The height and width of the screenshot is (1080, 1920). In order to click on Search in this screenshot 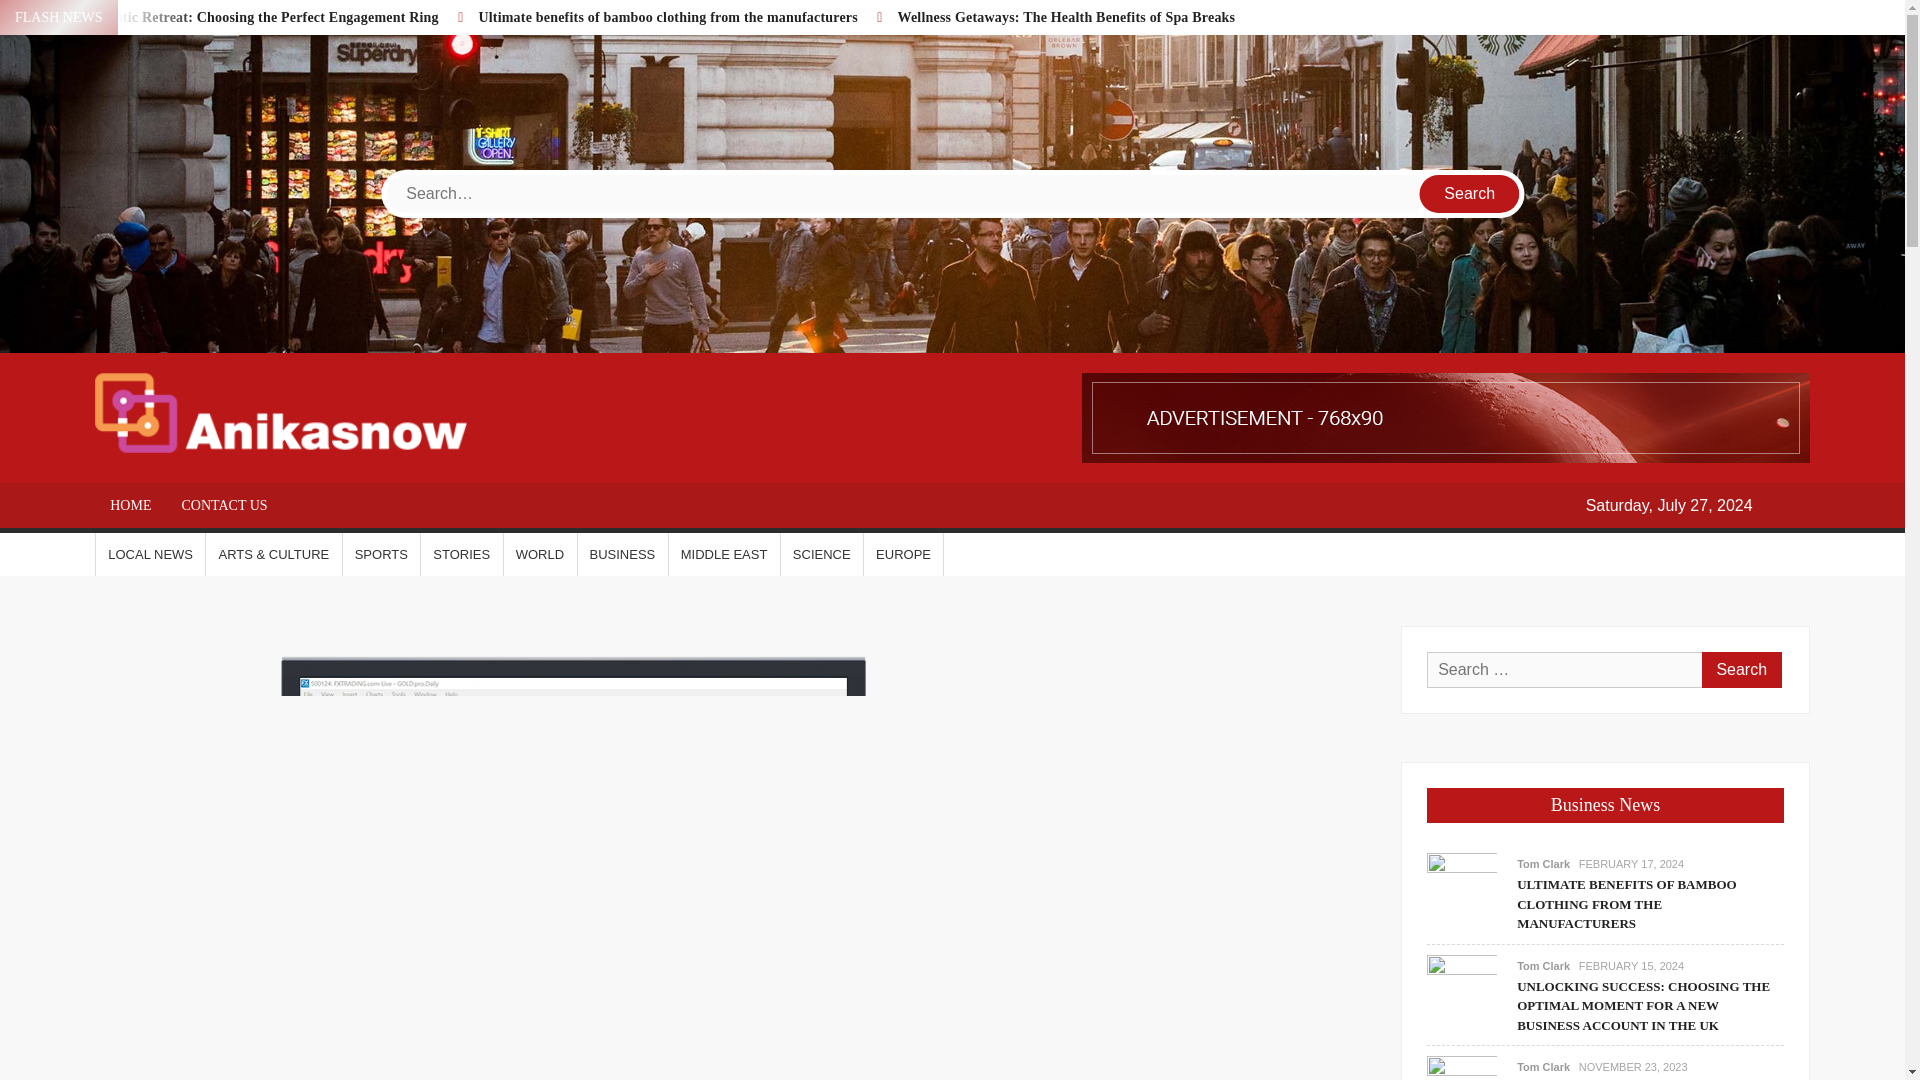, I will do `click(1741, 670)`.